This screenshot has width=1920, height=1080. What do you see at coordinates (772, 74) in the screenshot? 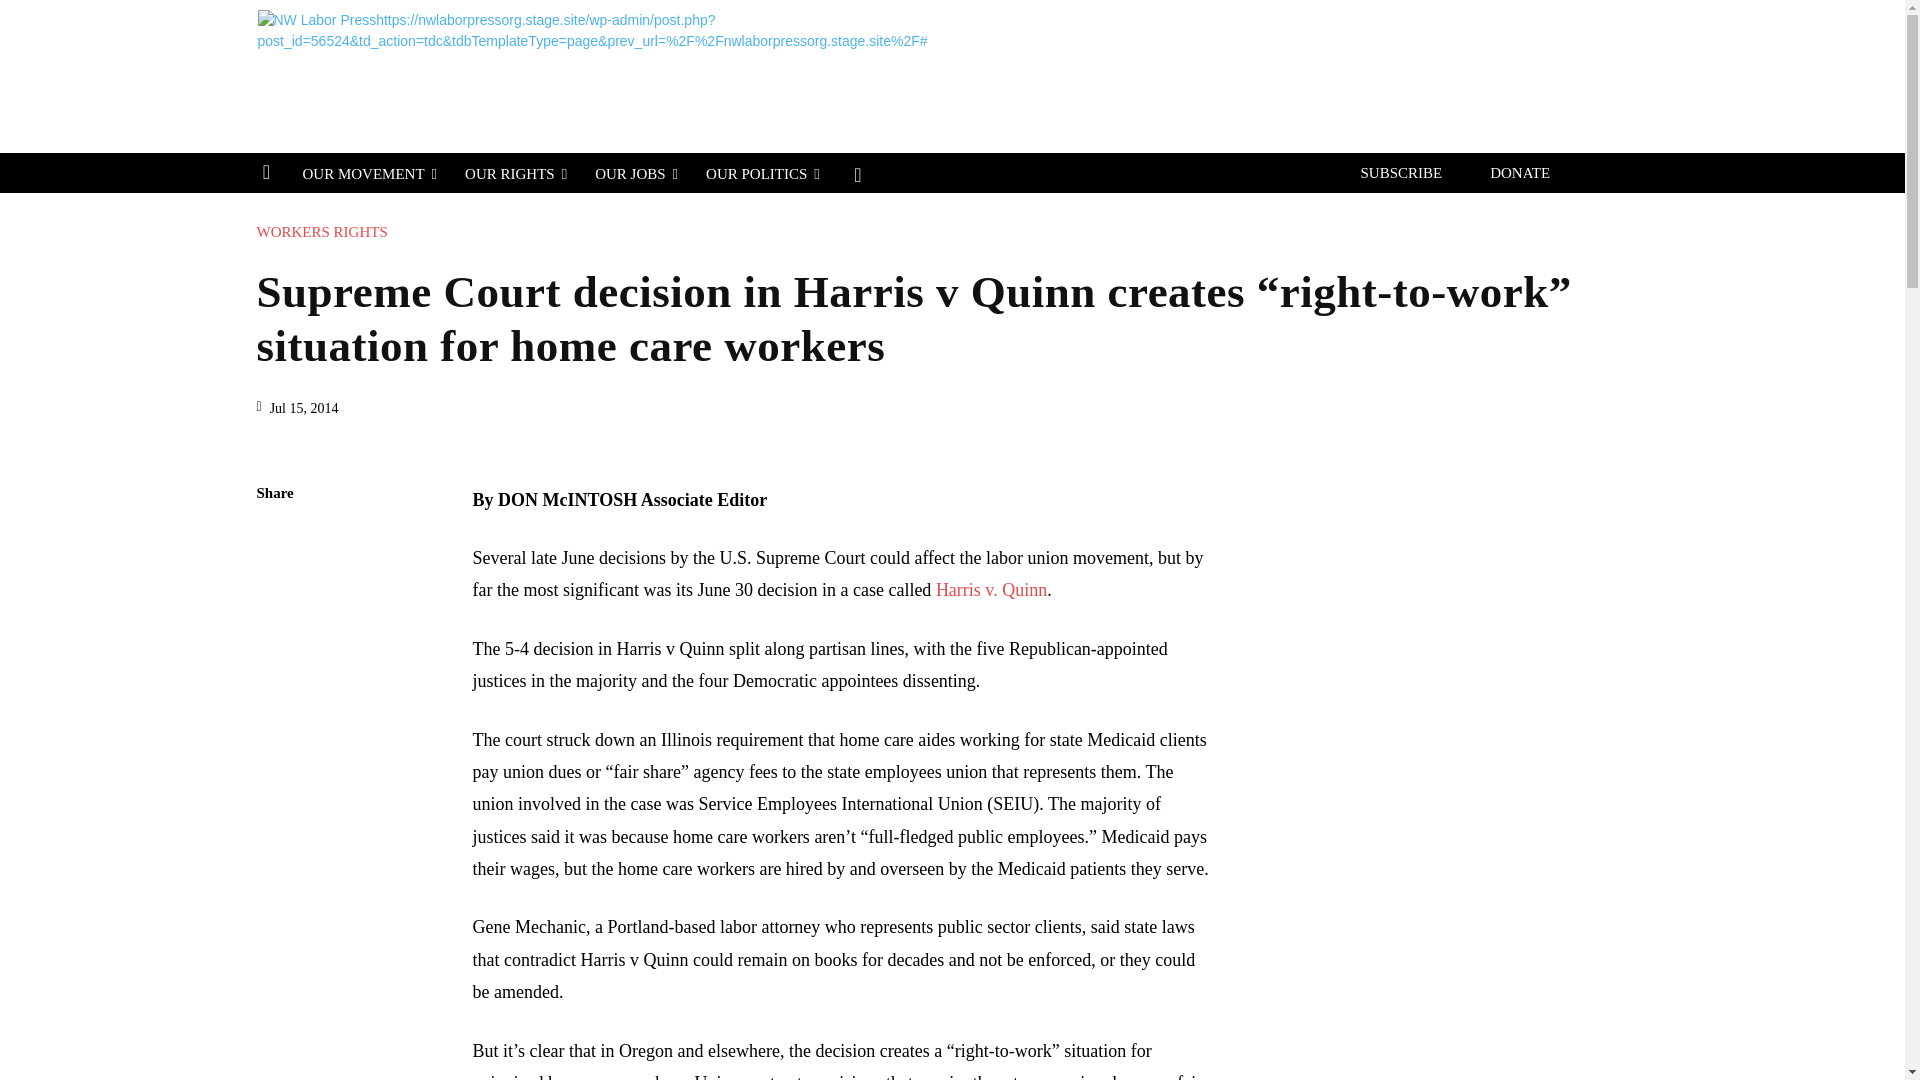
I see `NW Labor Press` at bounding box center [772, 74].